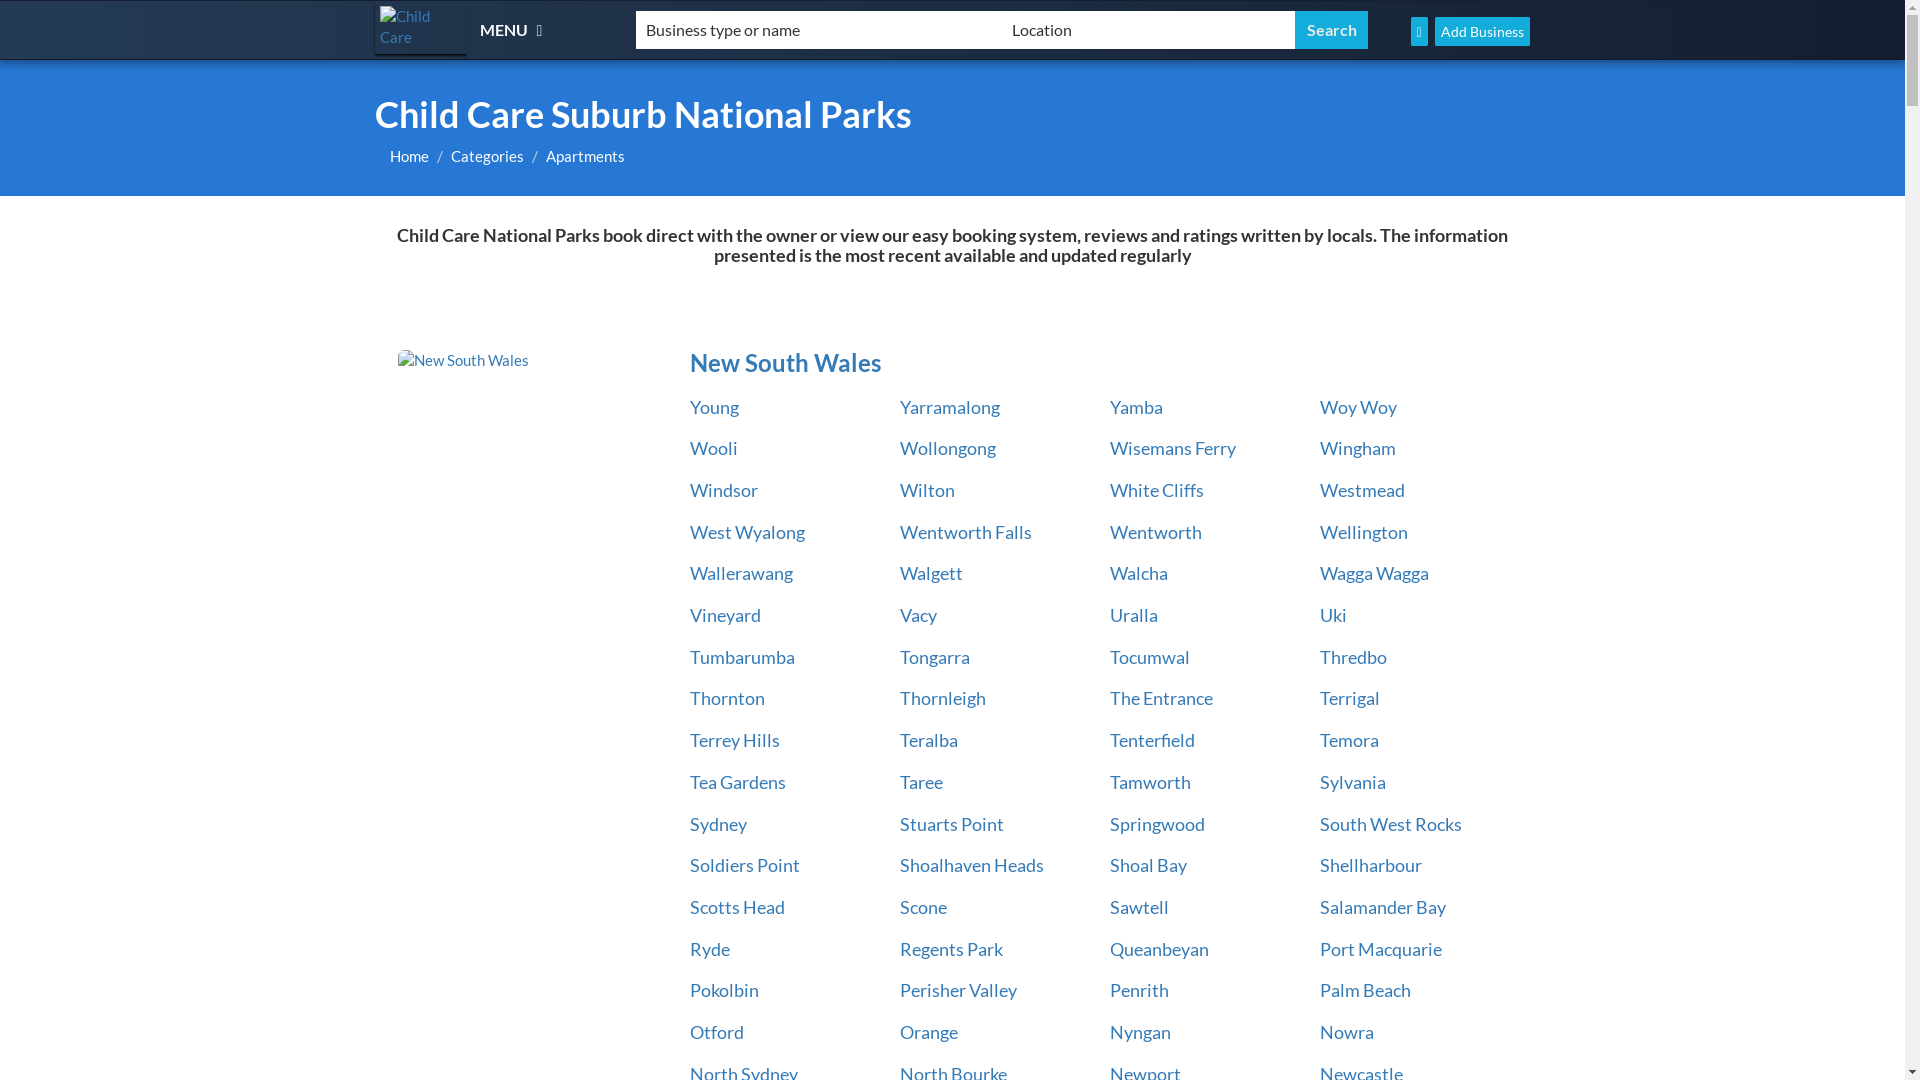  I want to click on West Wyalong, so click(748, 532).